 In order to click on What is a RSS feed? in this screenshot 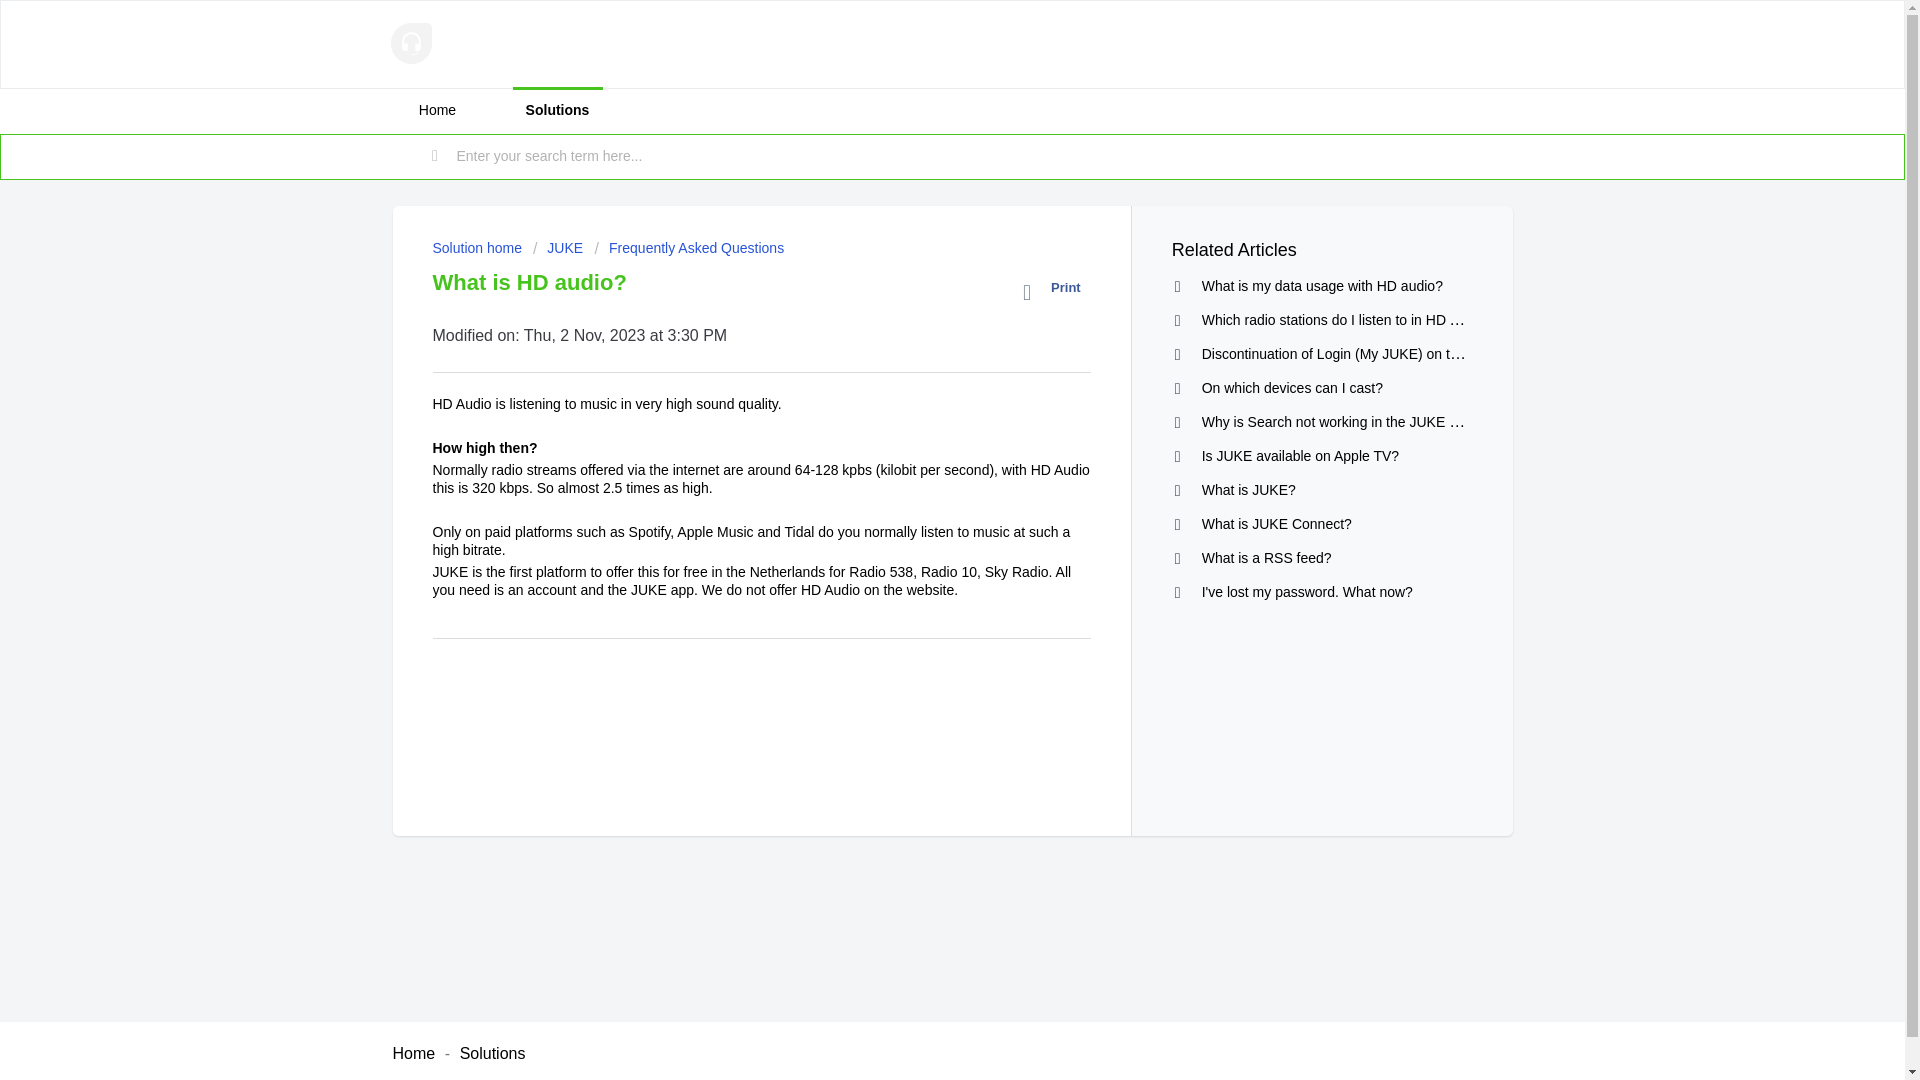, I will do `click(1266, 557)`.